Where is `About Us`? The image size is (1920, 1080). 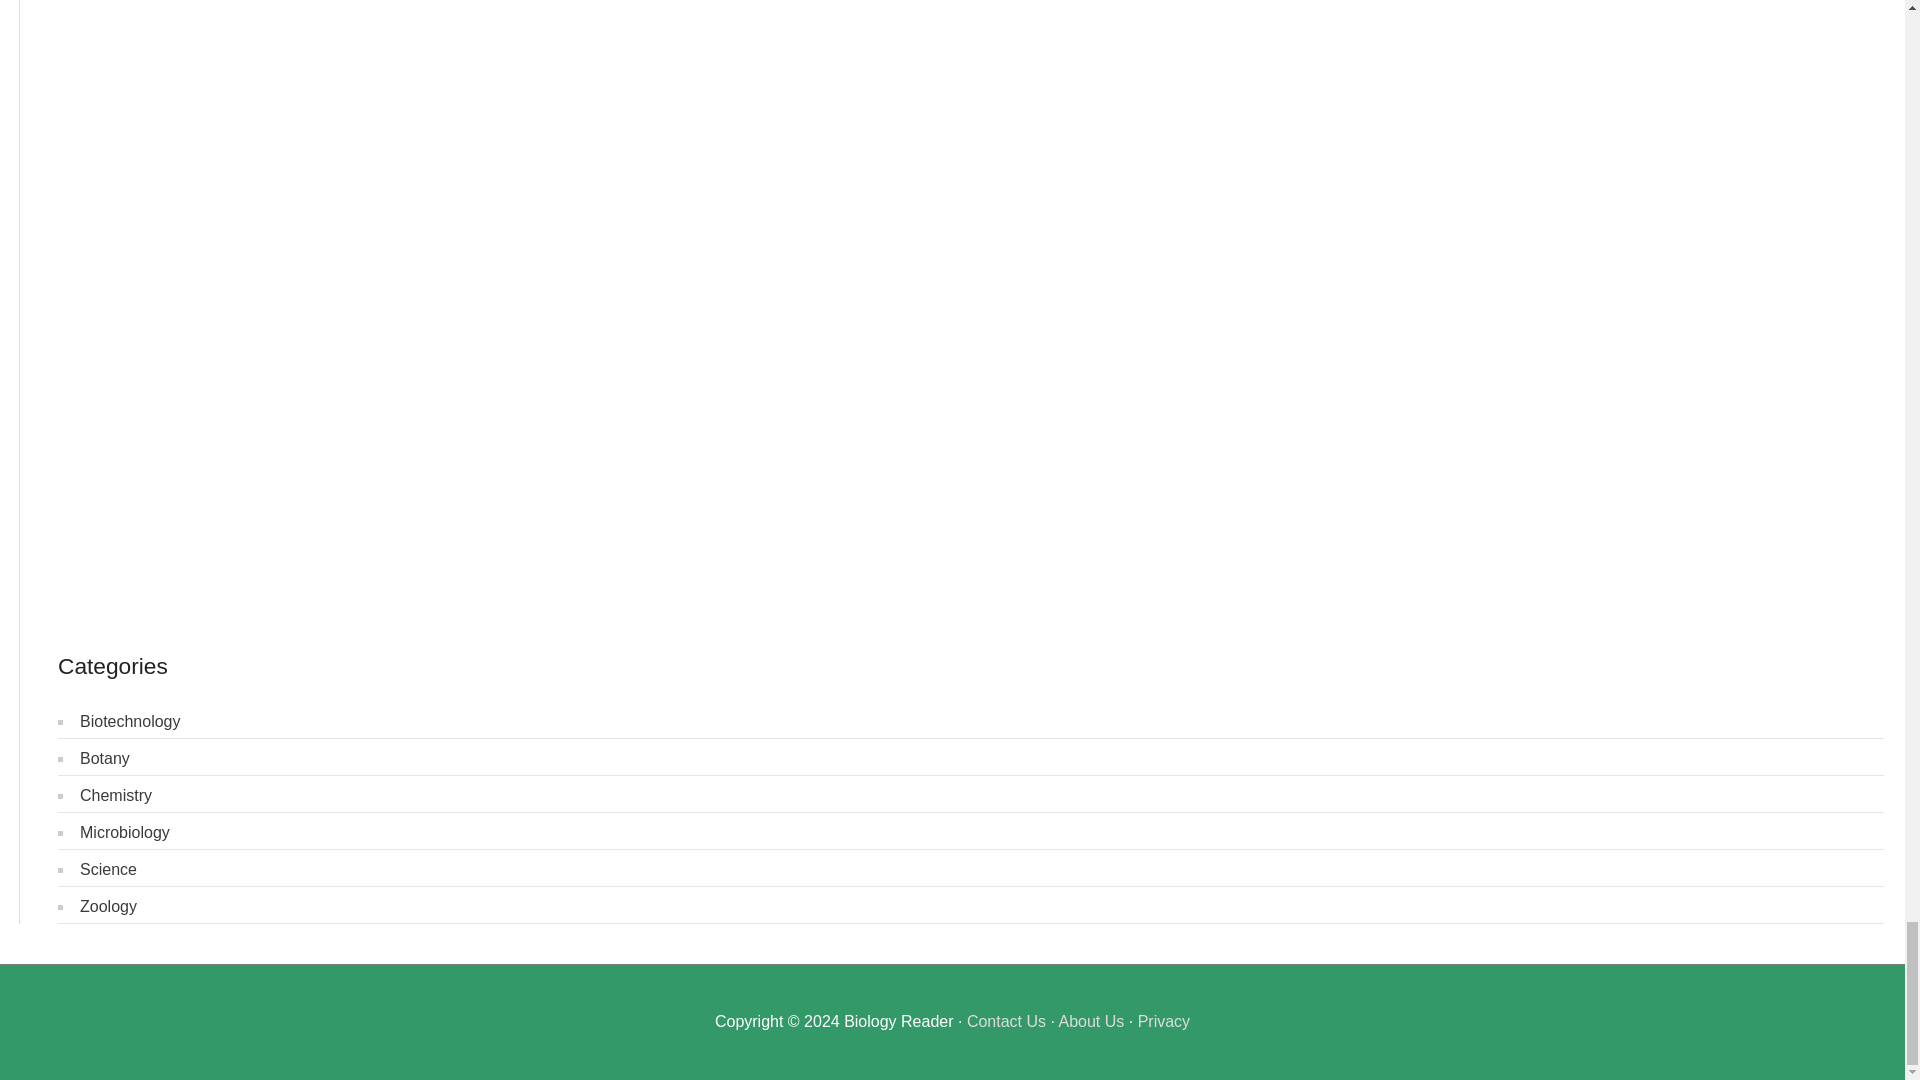
About Us is located at coordinates (1090, 1022).